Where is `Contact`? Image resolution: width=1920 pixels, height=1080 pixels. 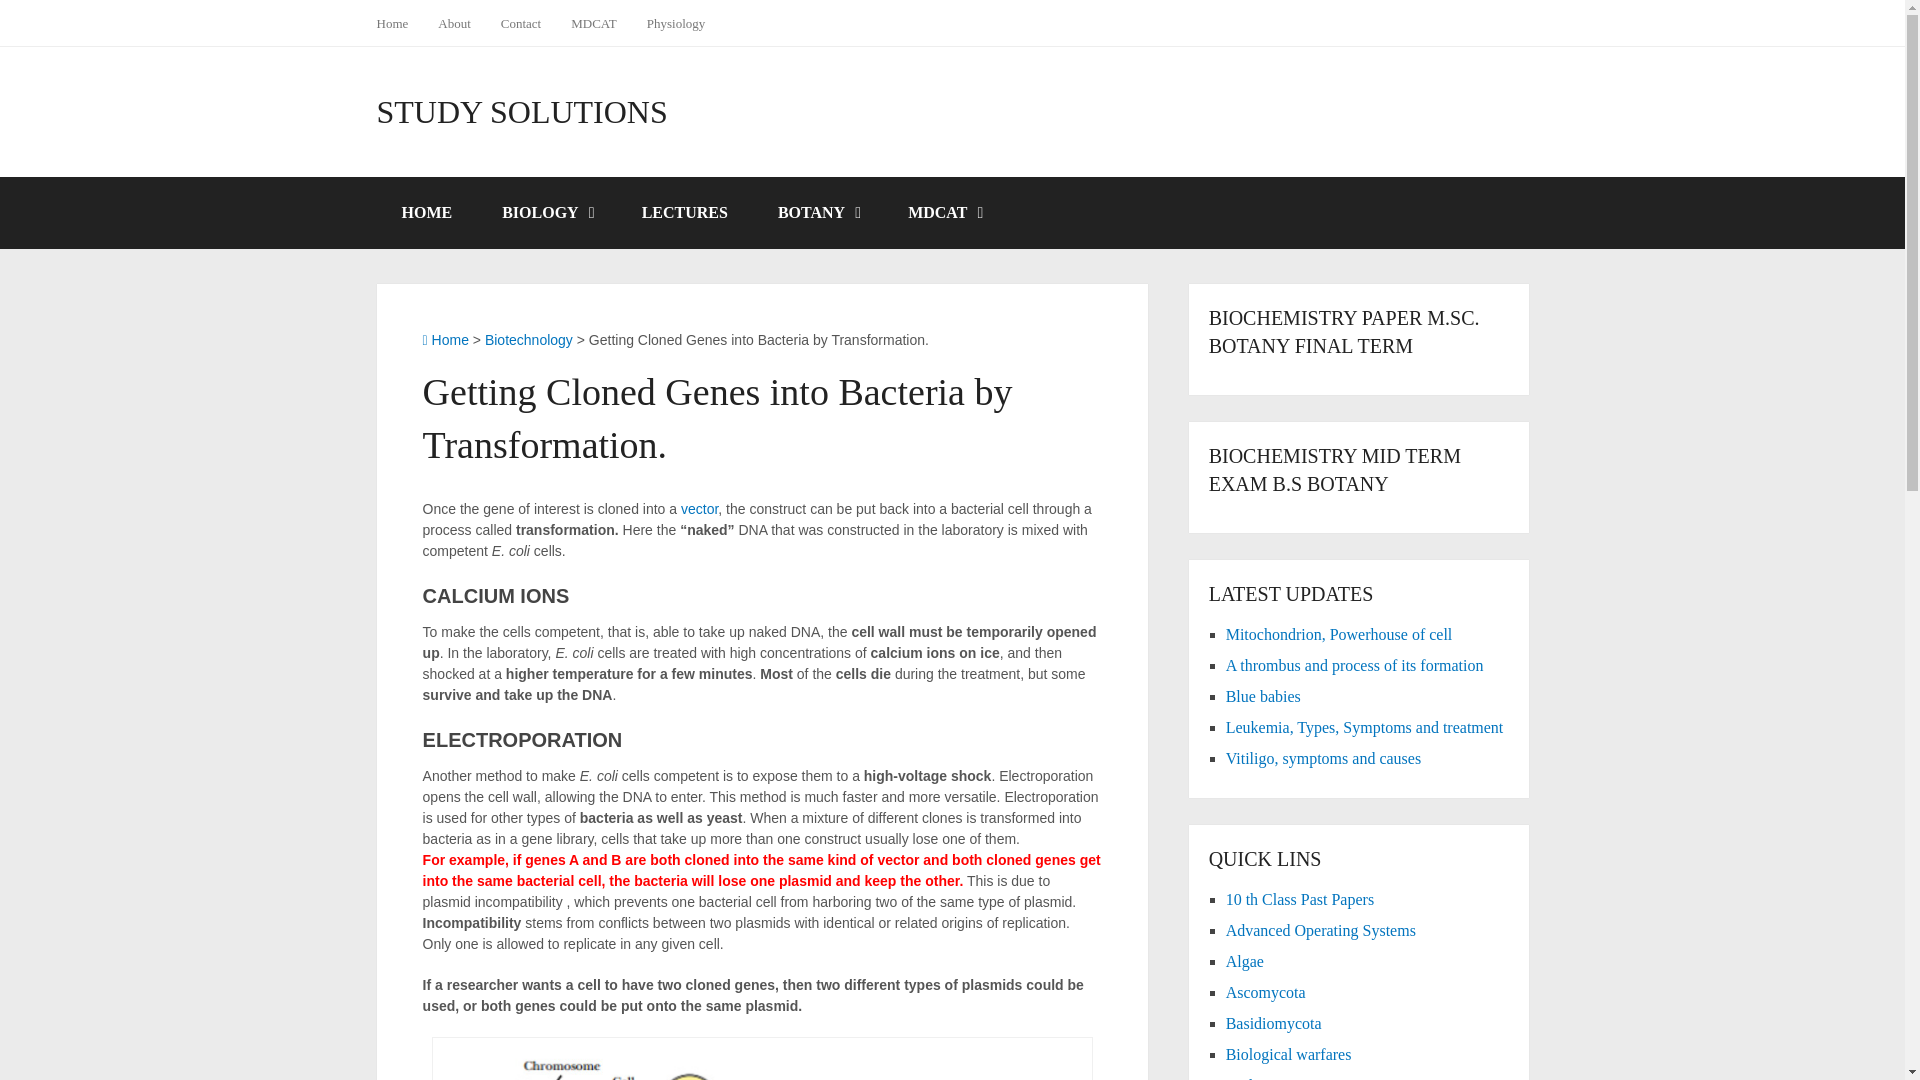 Contact is located at coordinates (520, 23).